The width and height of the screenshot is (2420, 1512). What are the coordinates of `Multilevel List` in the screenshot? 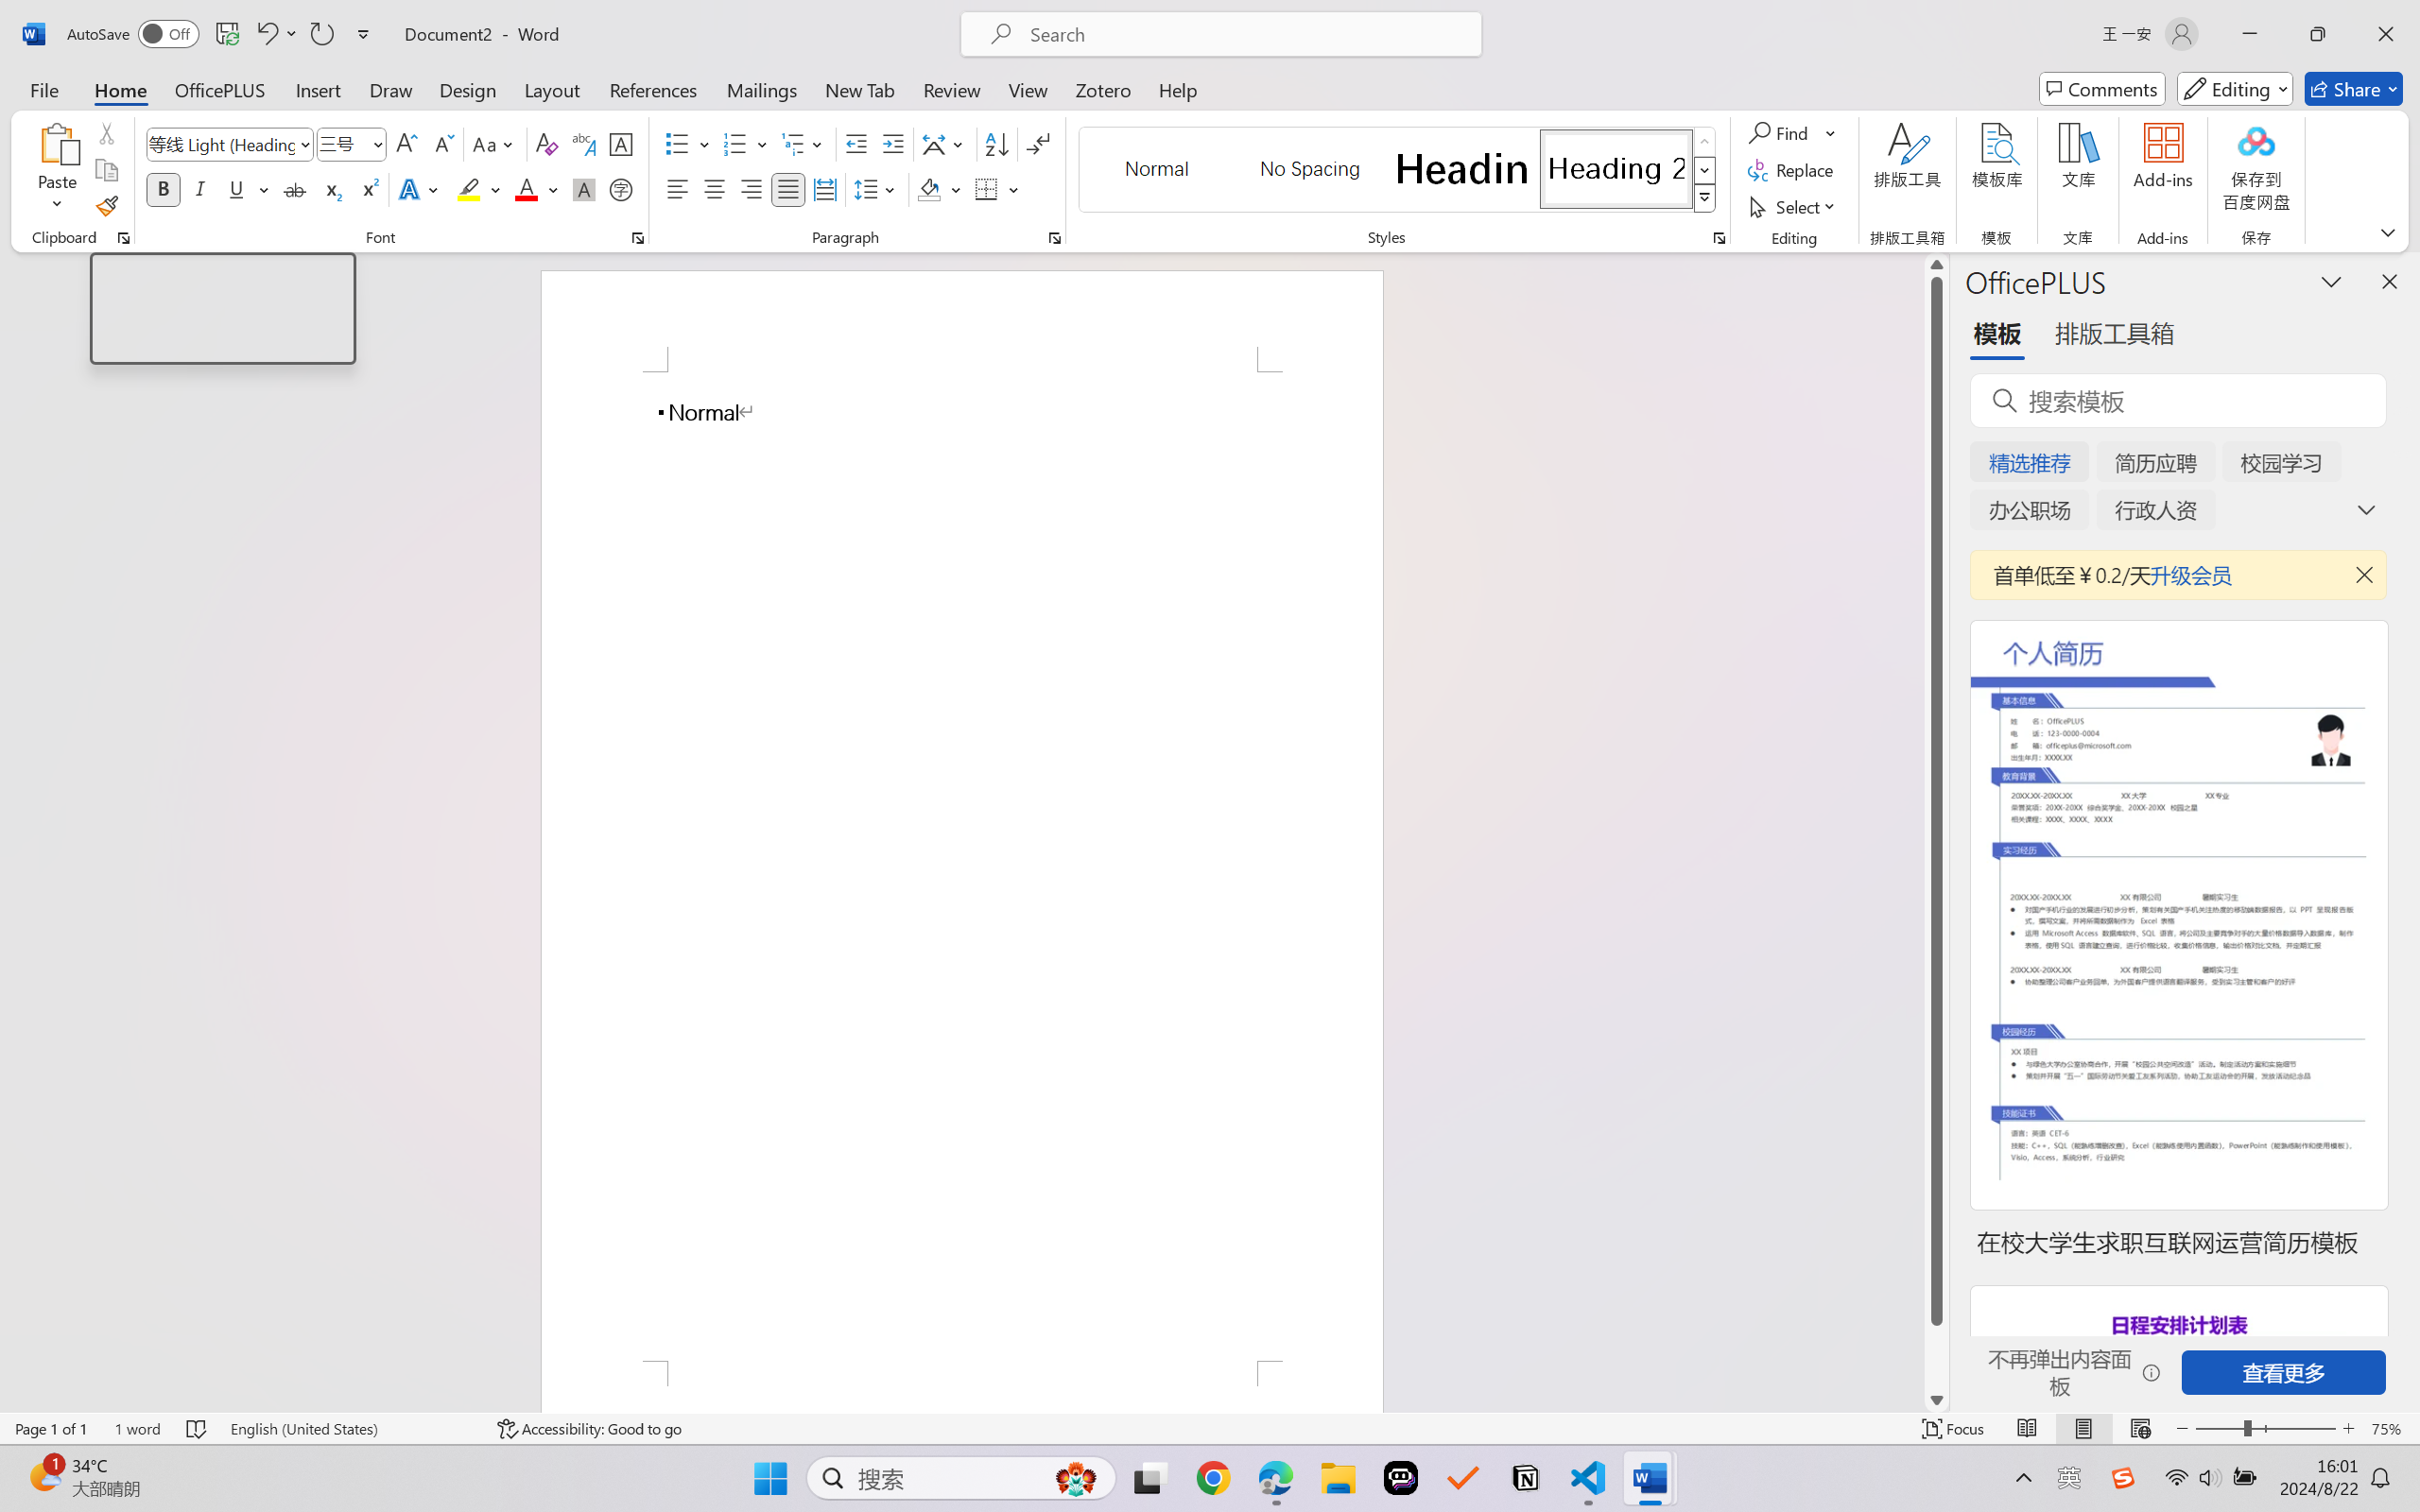 It's located at (804, 144).